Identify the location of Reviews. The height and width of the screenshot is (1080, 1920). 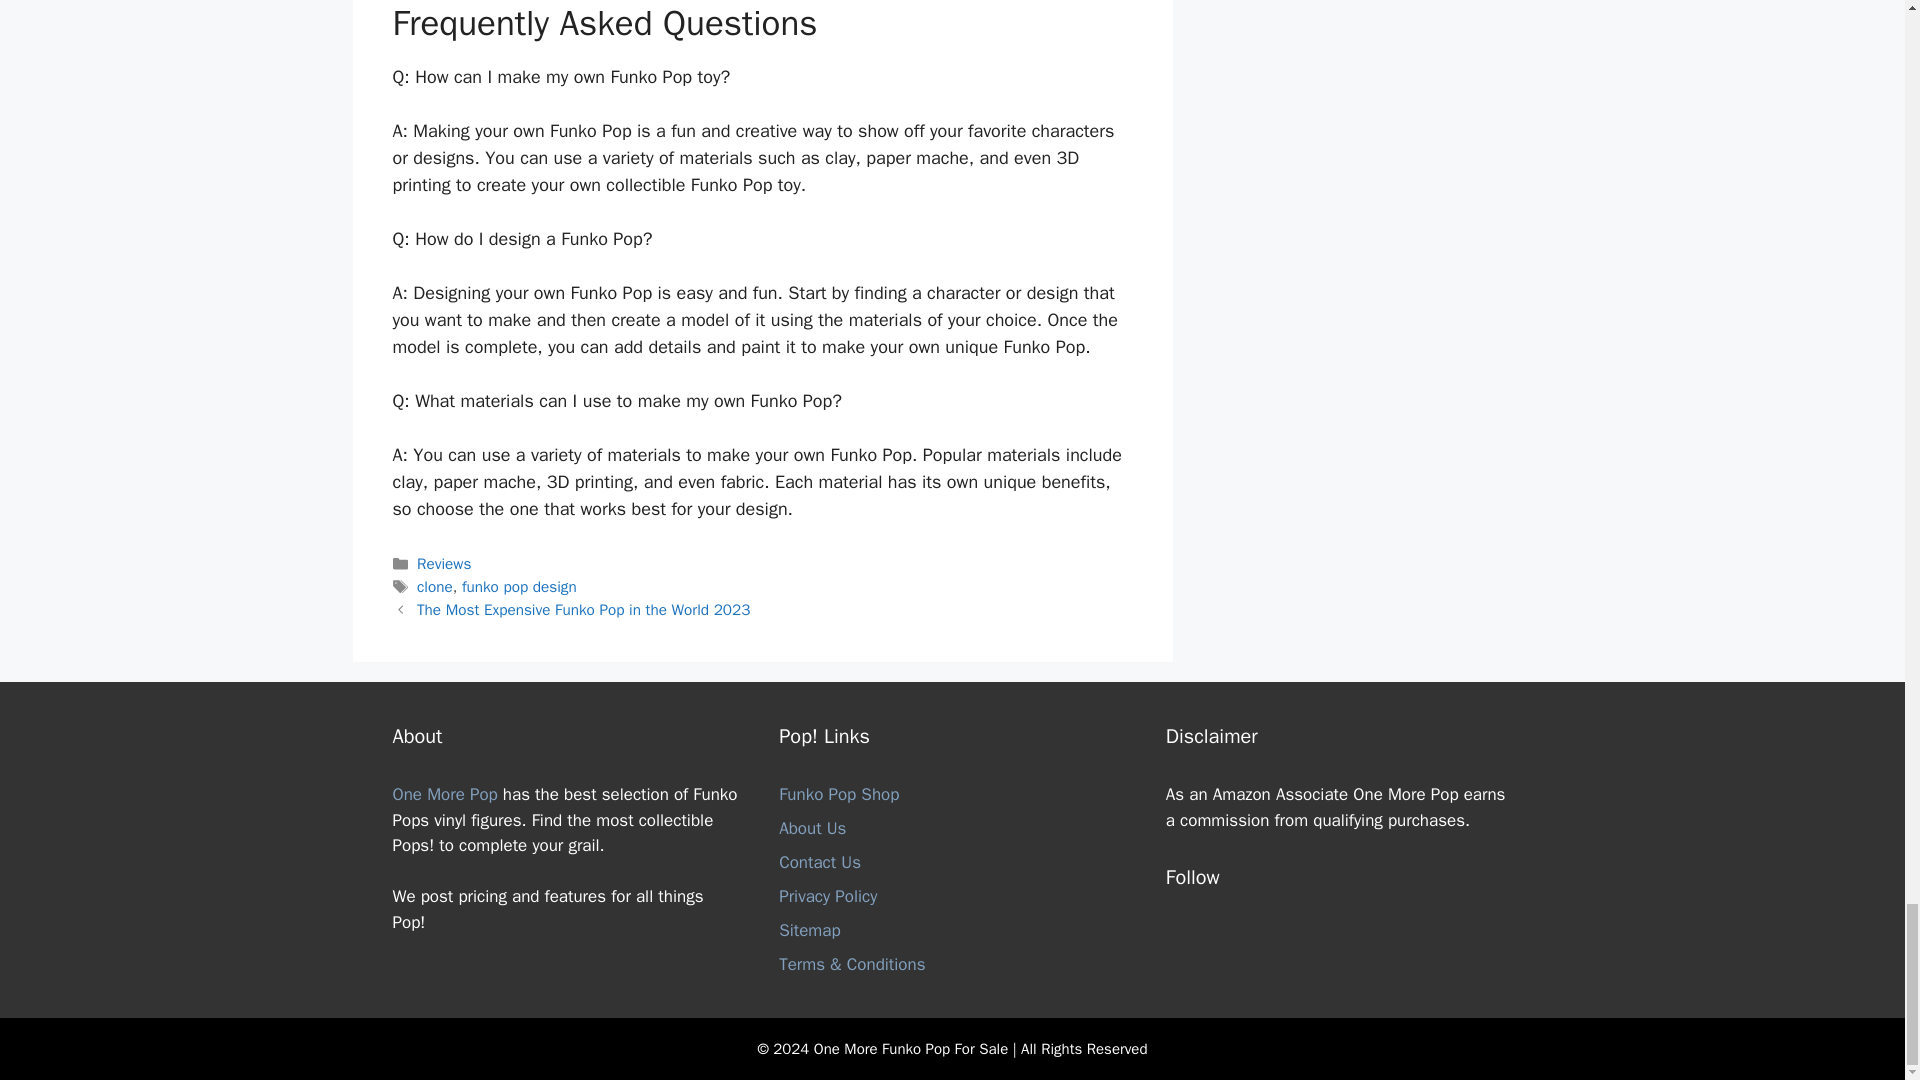
(443, 564).